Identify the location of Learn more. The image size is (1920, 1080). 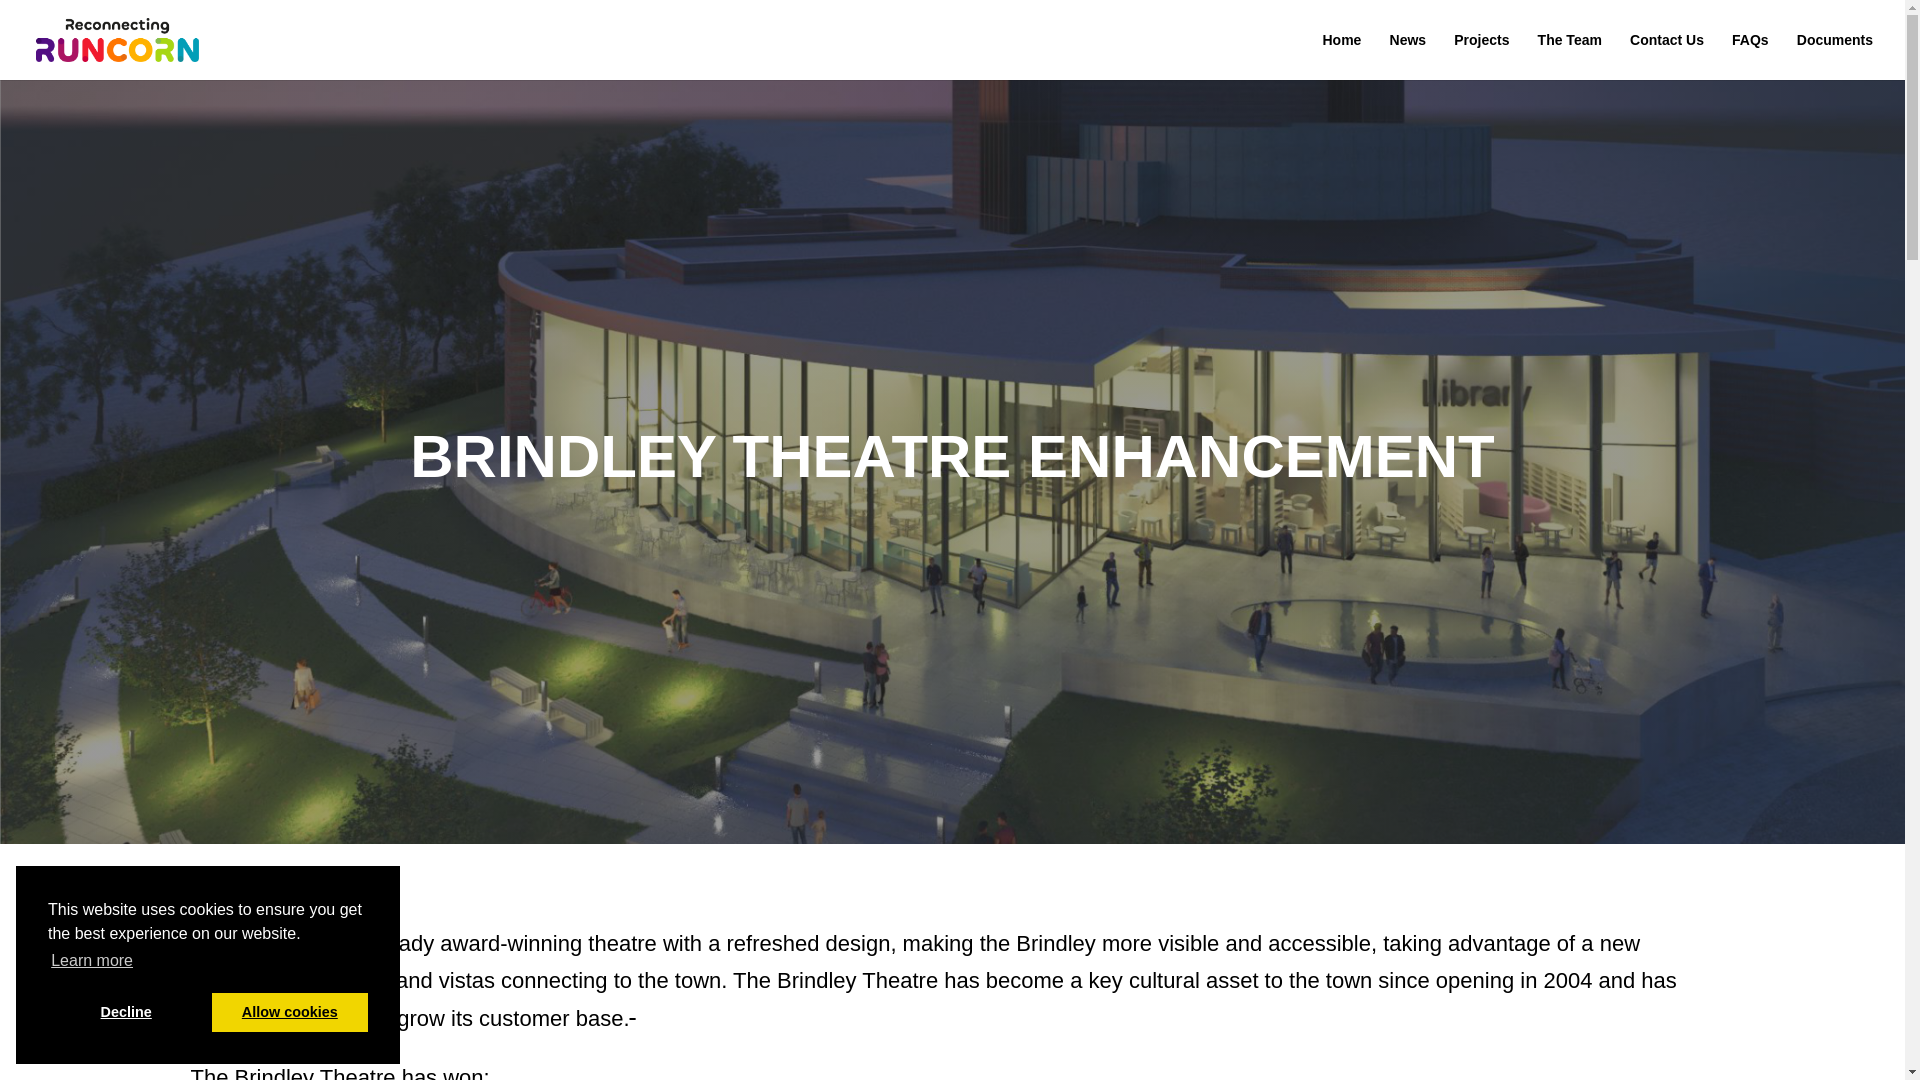
(92, 961).